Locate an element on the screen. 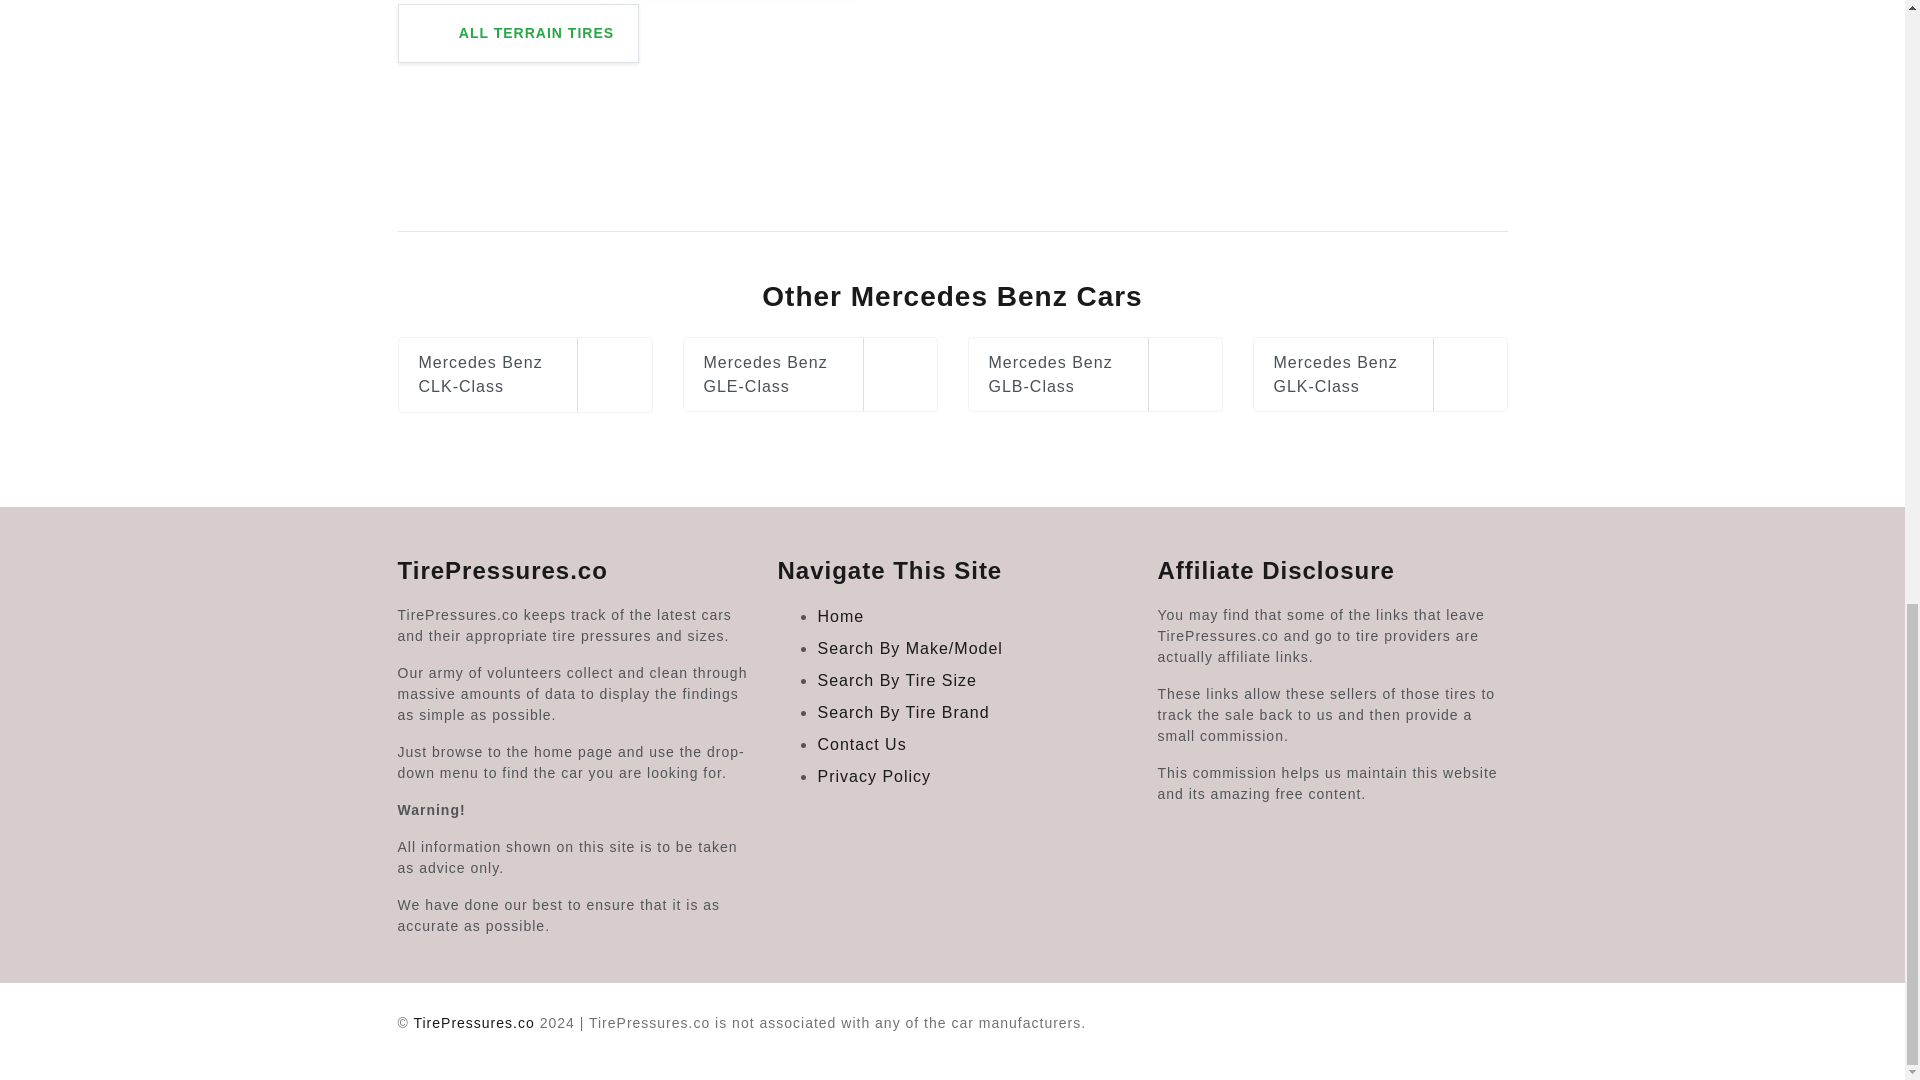  Mercedes Benz CLK-Class is located at coordinates (524, 374).